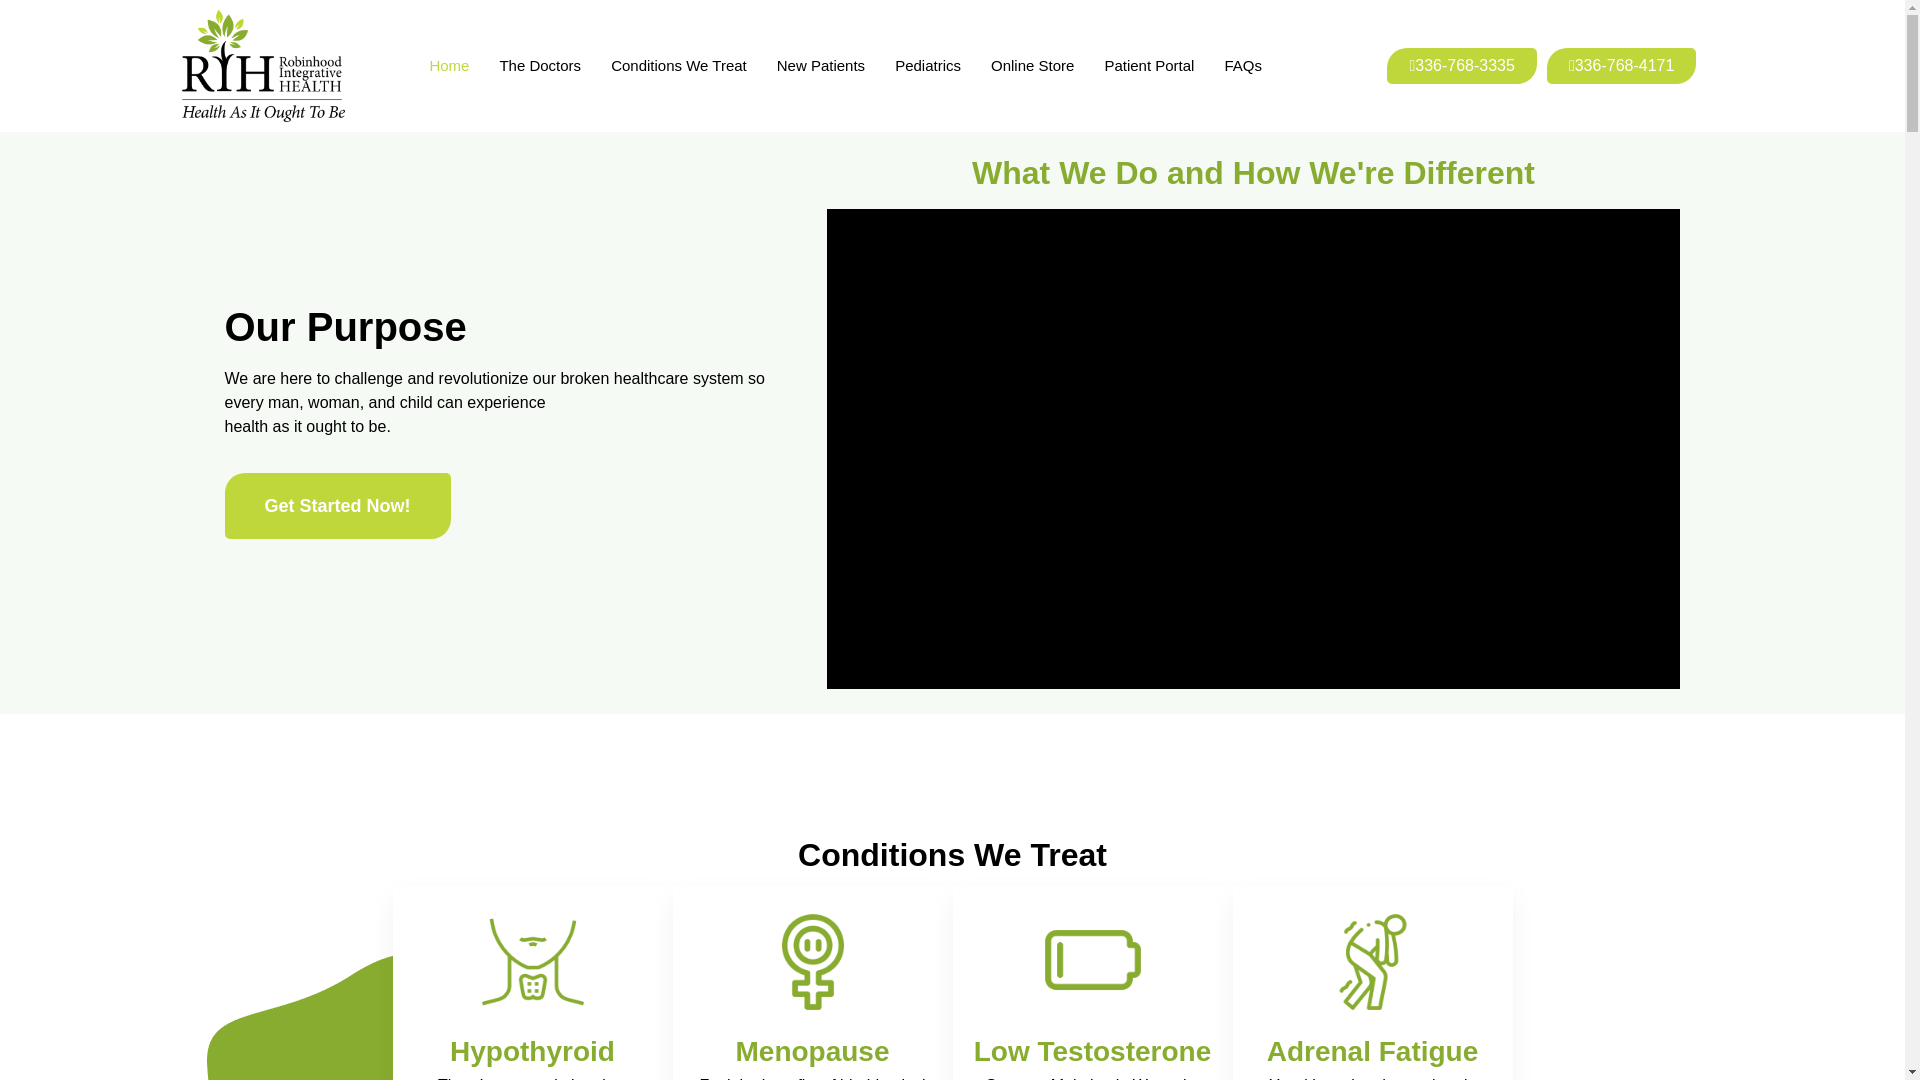  I want to click on Pediatrics, so click(928, 66).